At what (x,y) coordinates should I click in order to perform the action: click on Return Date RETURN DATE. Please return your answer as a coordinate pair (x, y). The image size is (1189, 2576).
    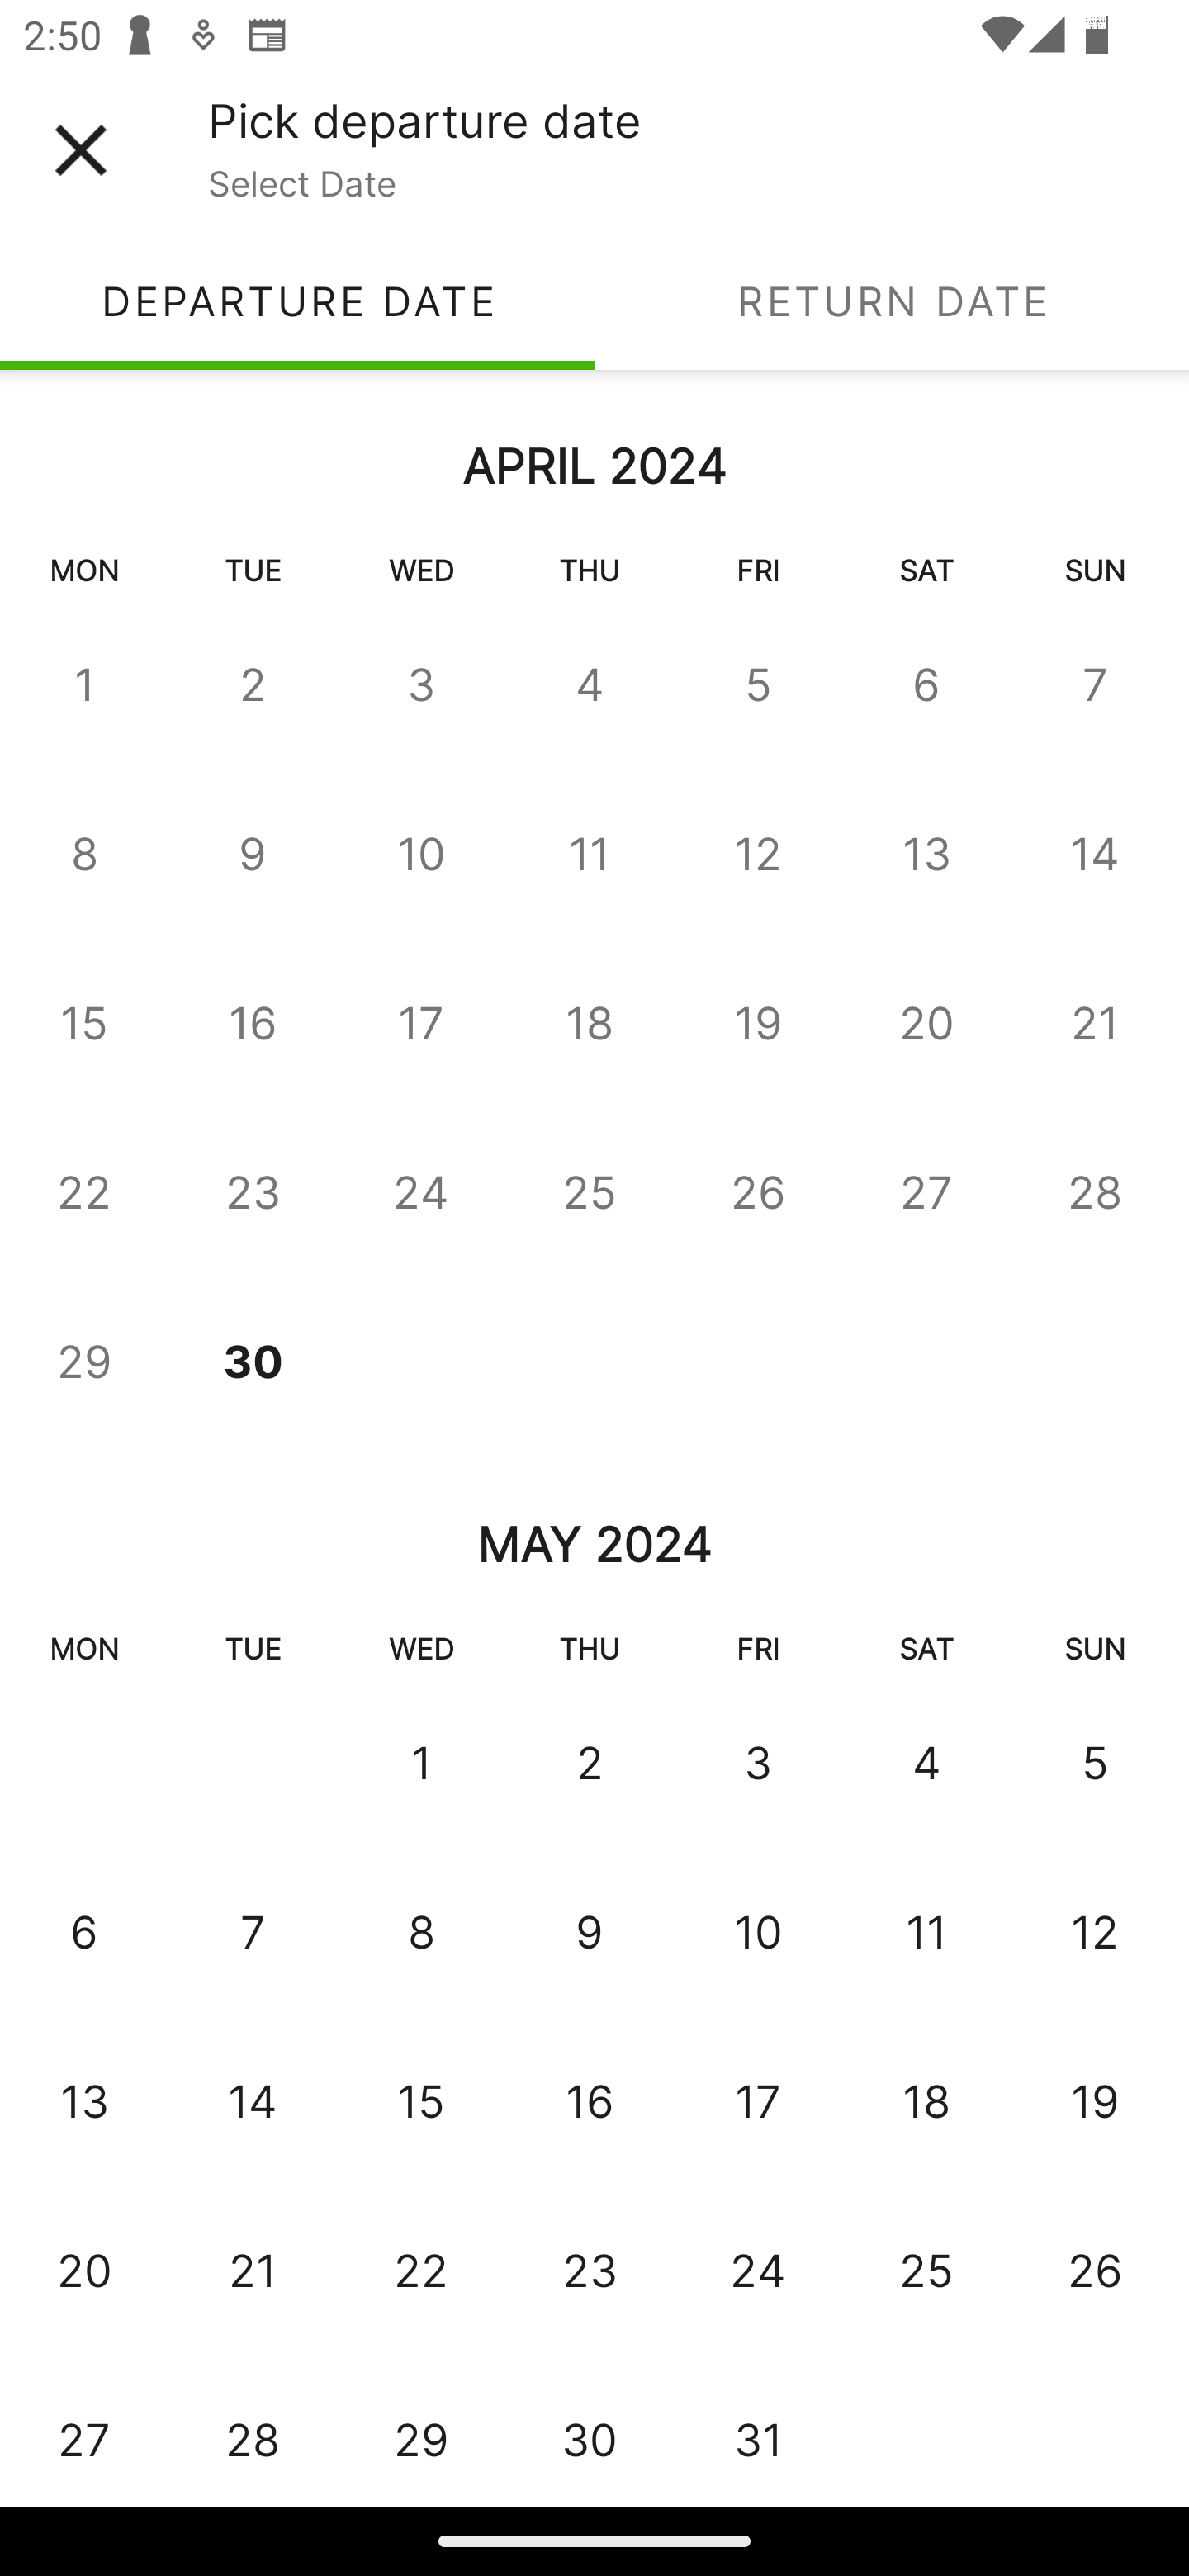
    Looking at the image, I should click on (892, 301).